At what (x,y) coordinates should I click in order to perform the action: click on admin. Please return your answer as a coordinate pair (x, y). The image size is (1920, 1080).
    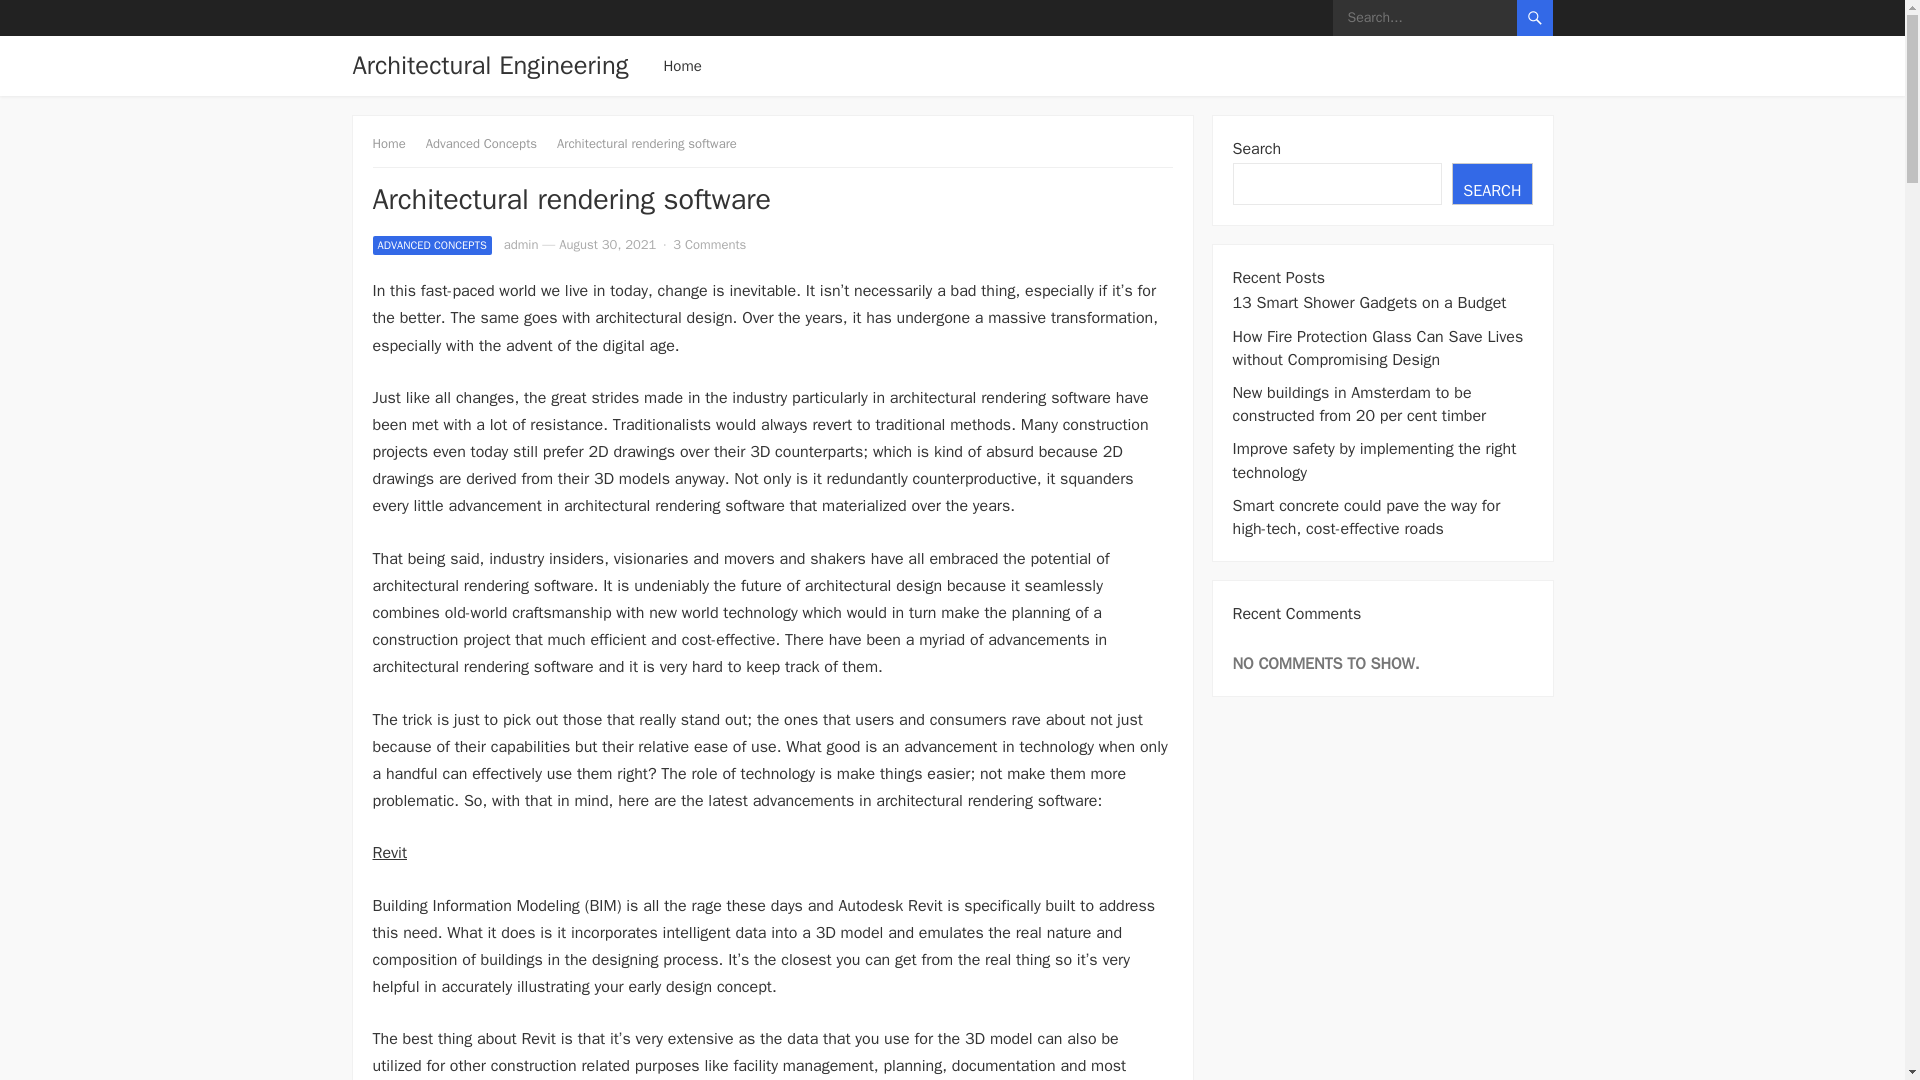
    Looking at the image, I should click on (521, 244).